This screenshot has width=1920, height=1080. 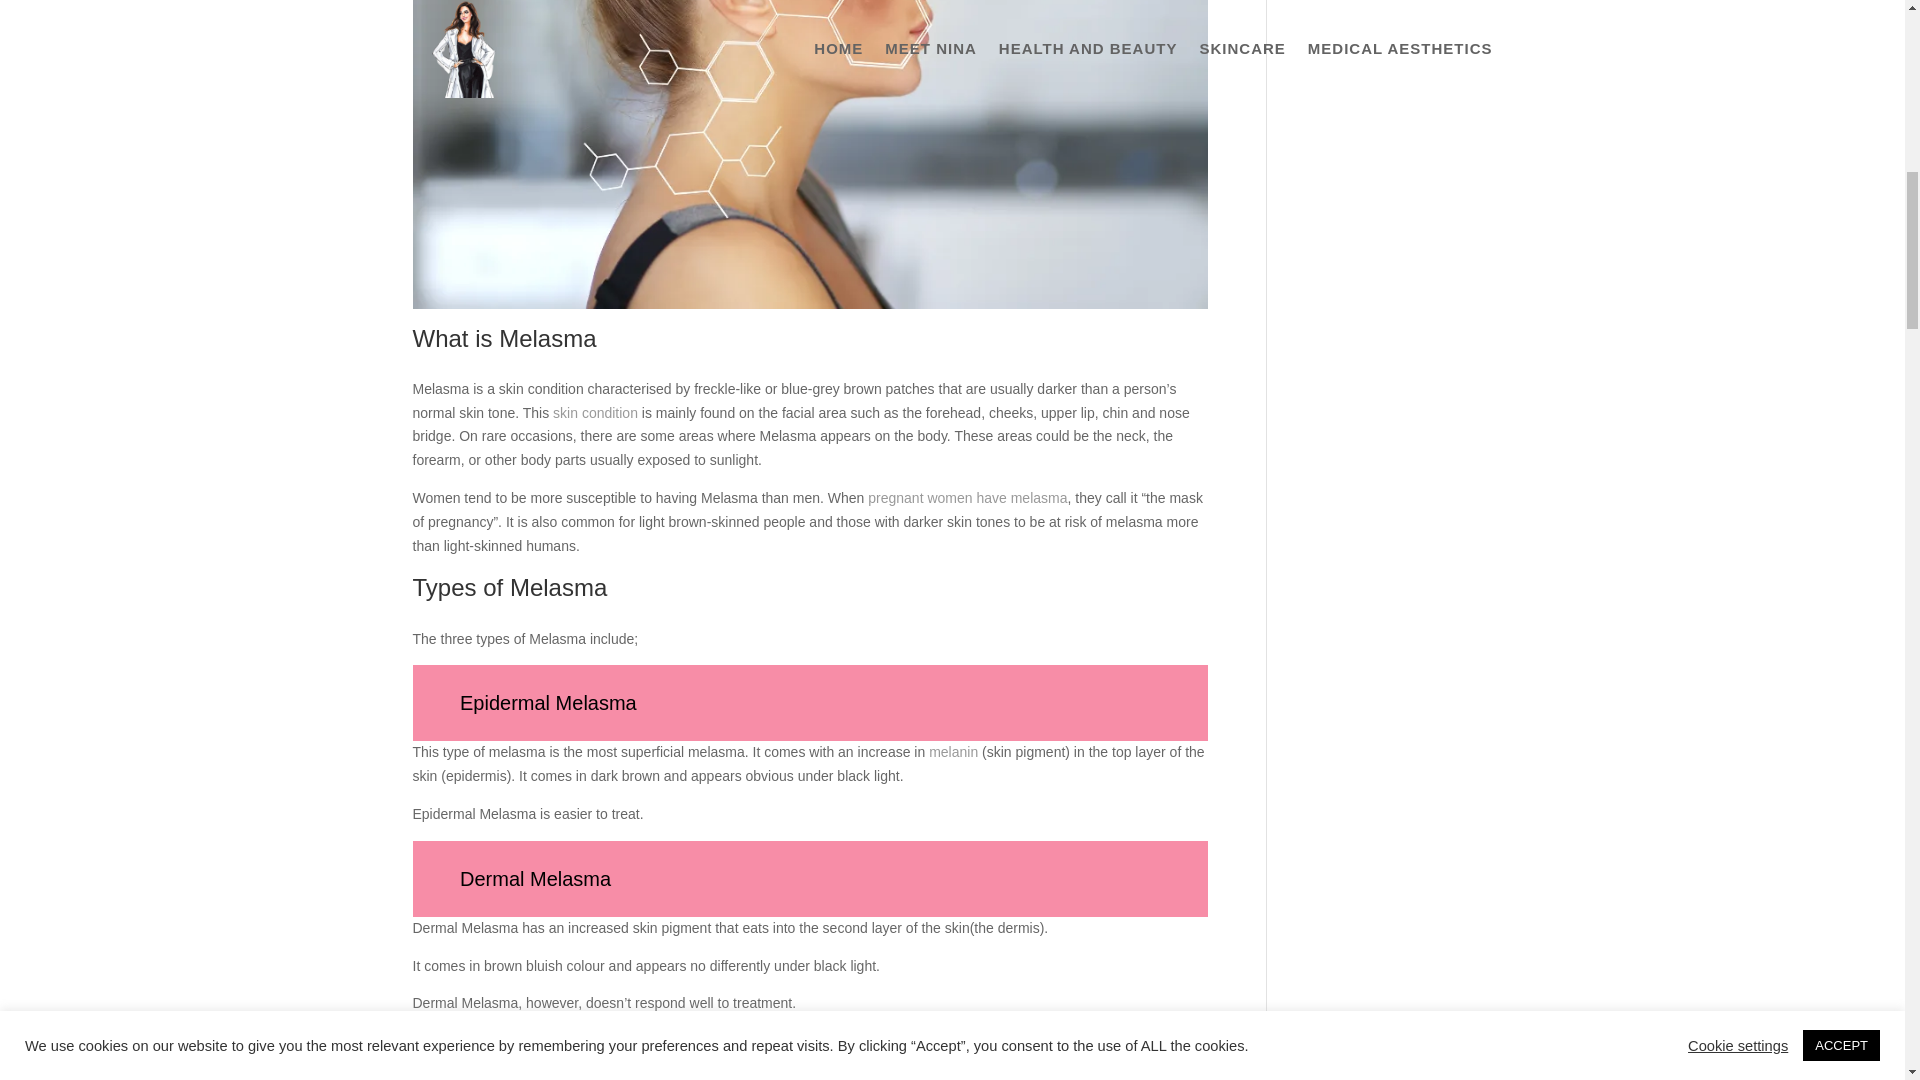 I want to click on pregnant women have melasma, so click(x=967, y=498).